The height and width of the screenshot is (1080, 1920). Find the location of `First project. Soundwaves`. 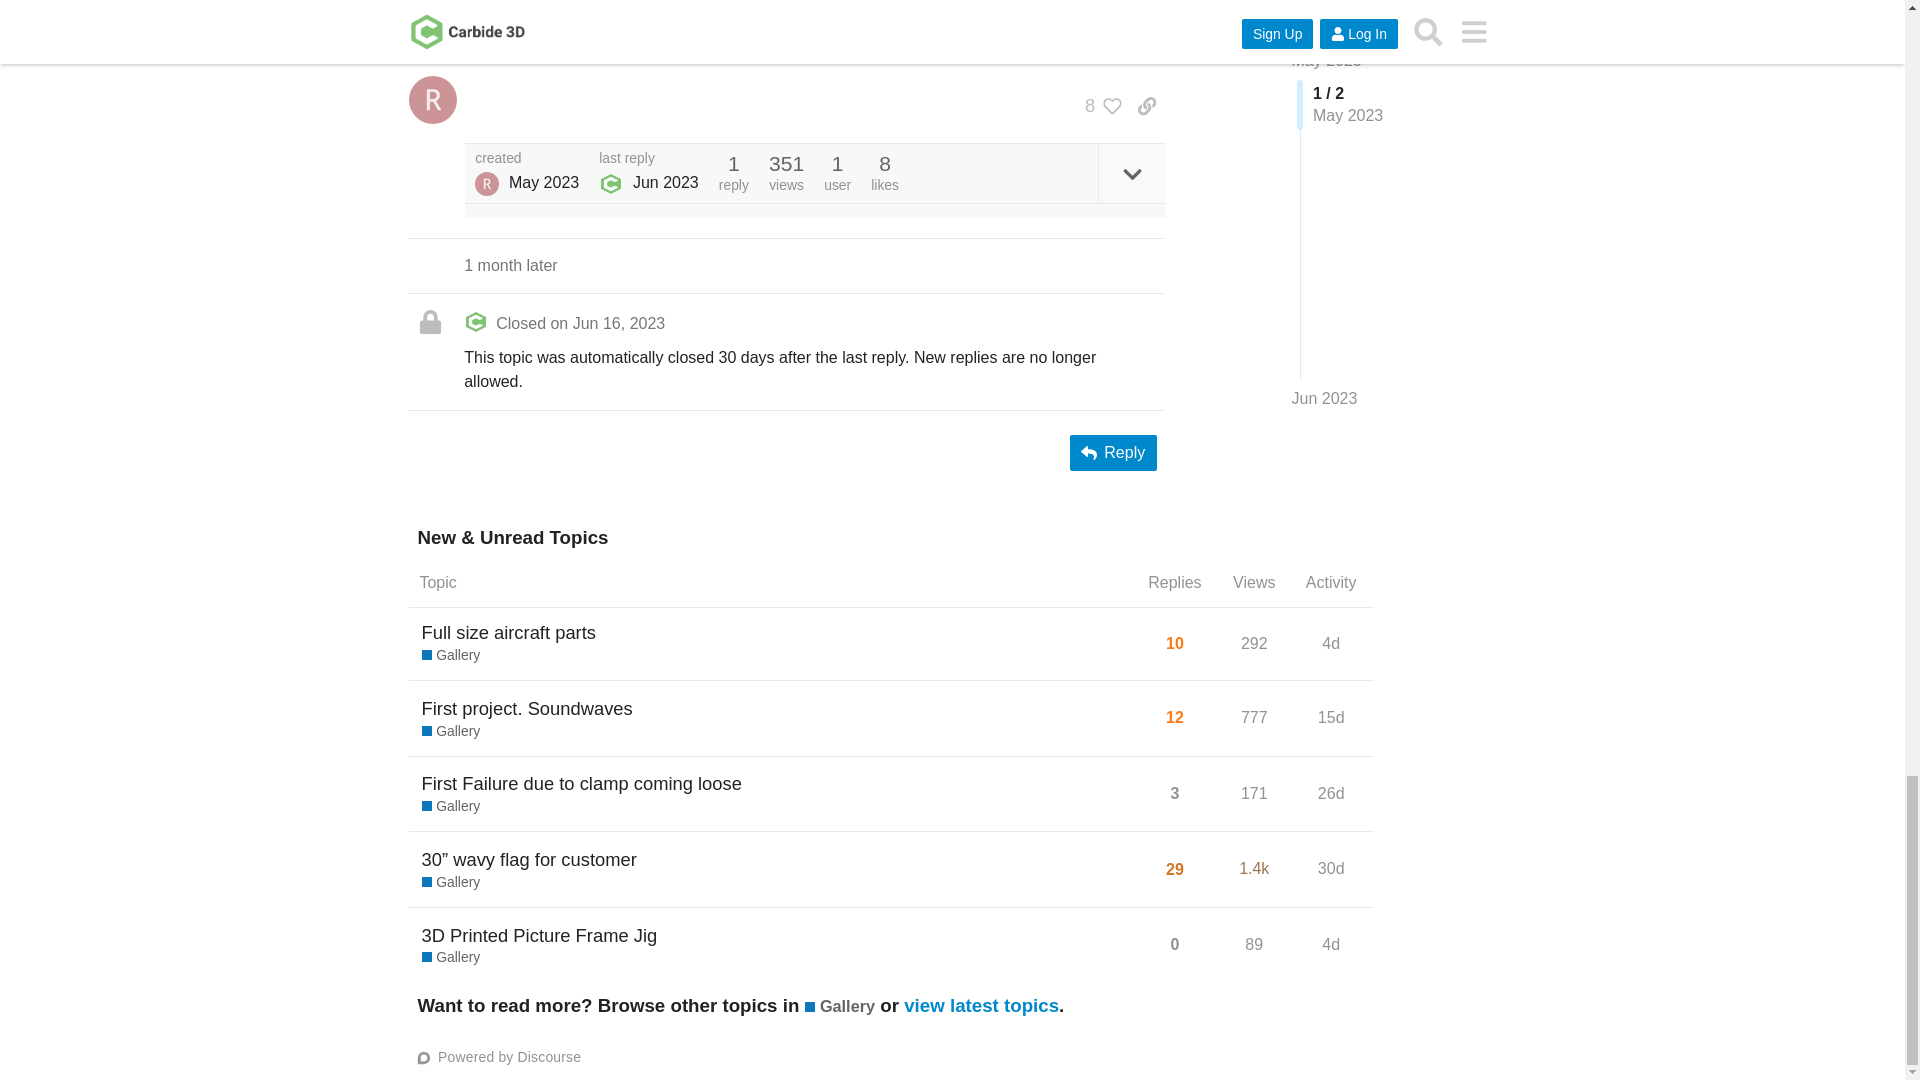

First project. Soundwaves is located at coordinates (528, 708).